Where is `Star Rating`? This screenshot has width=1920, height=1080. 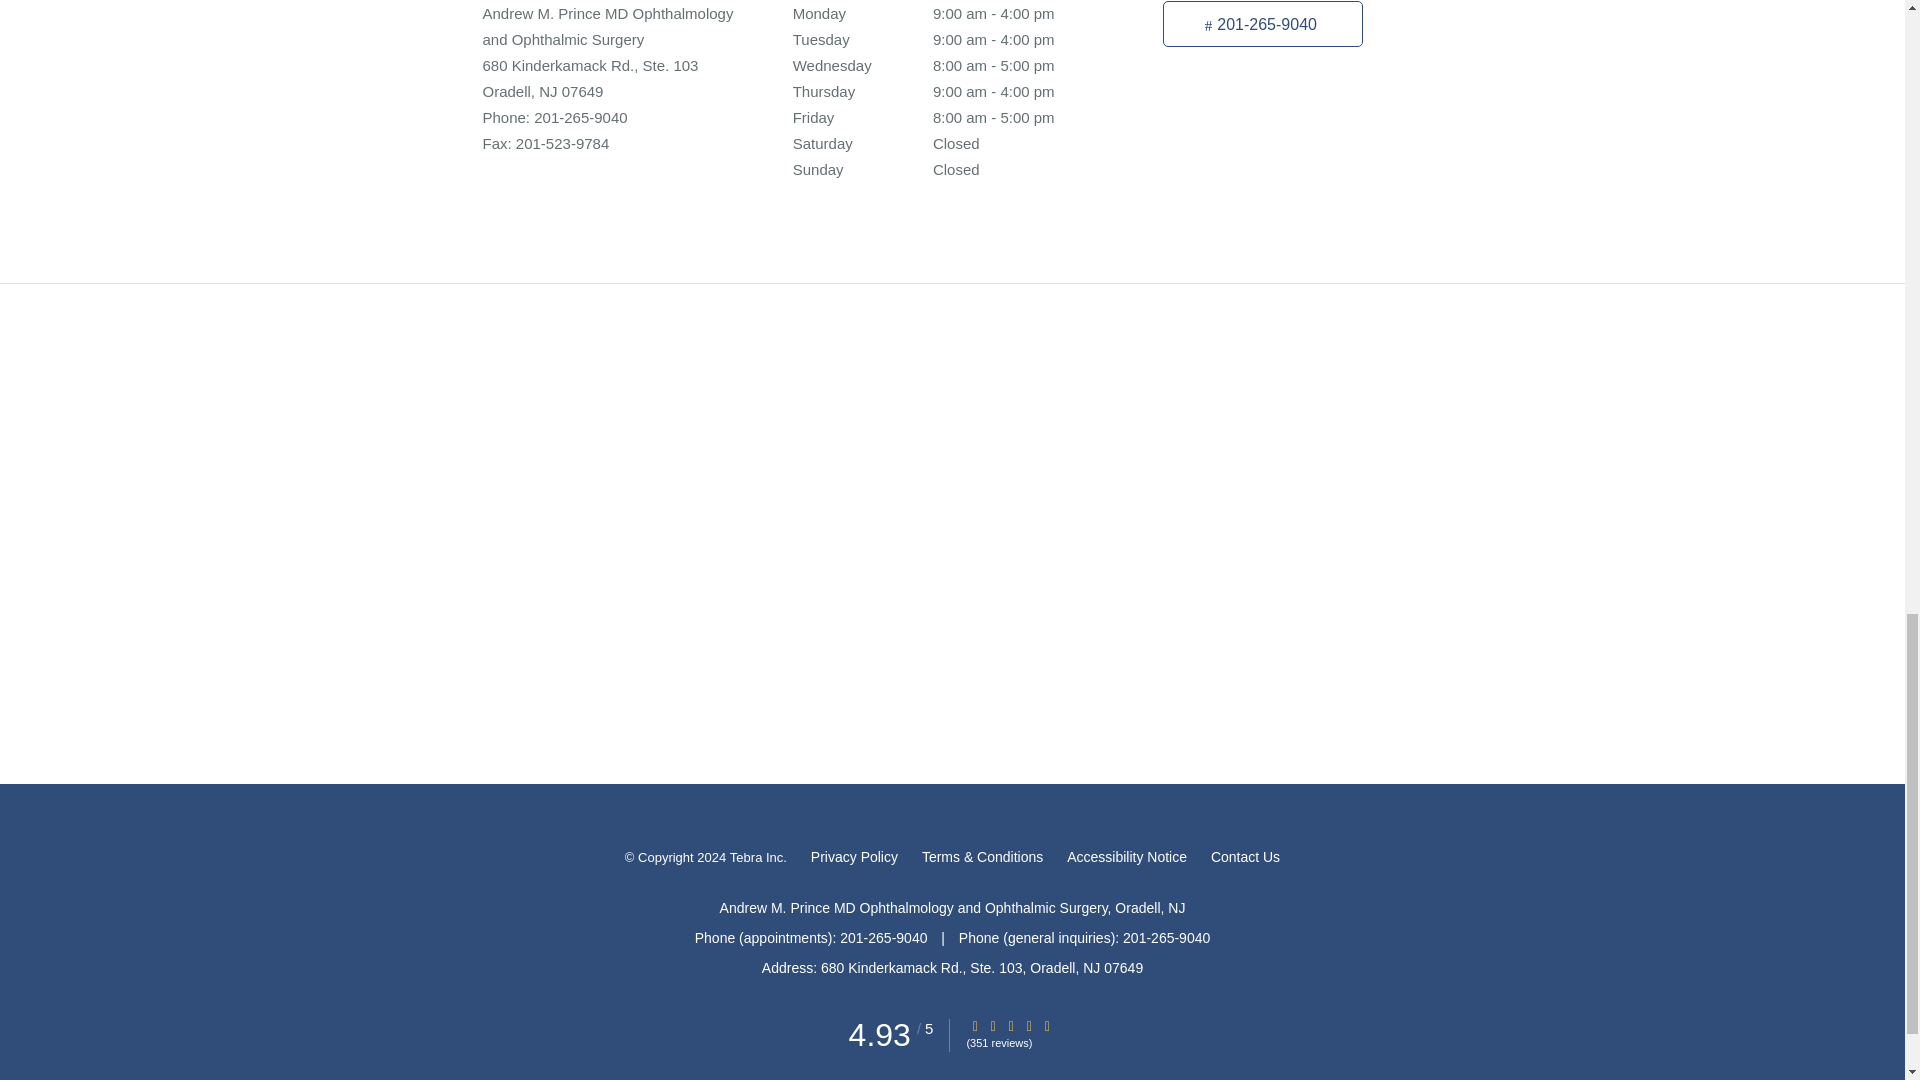
Star Rating is located at coordinates (993, 1026).